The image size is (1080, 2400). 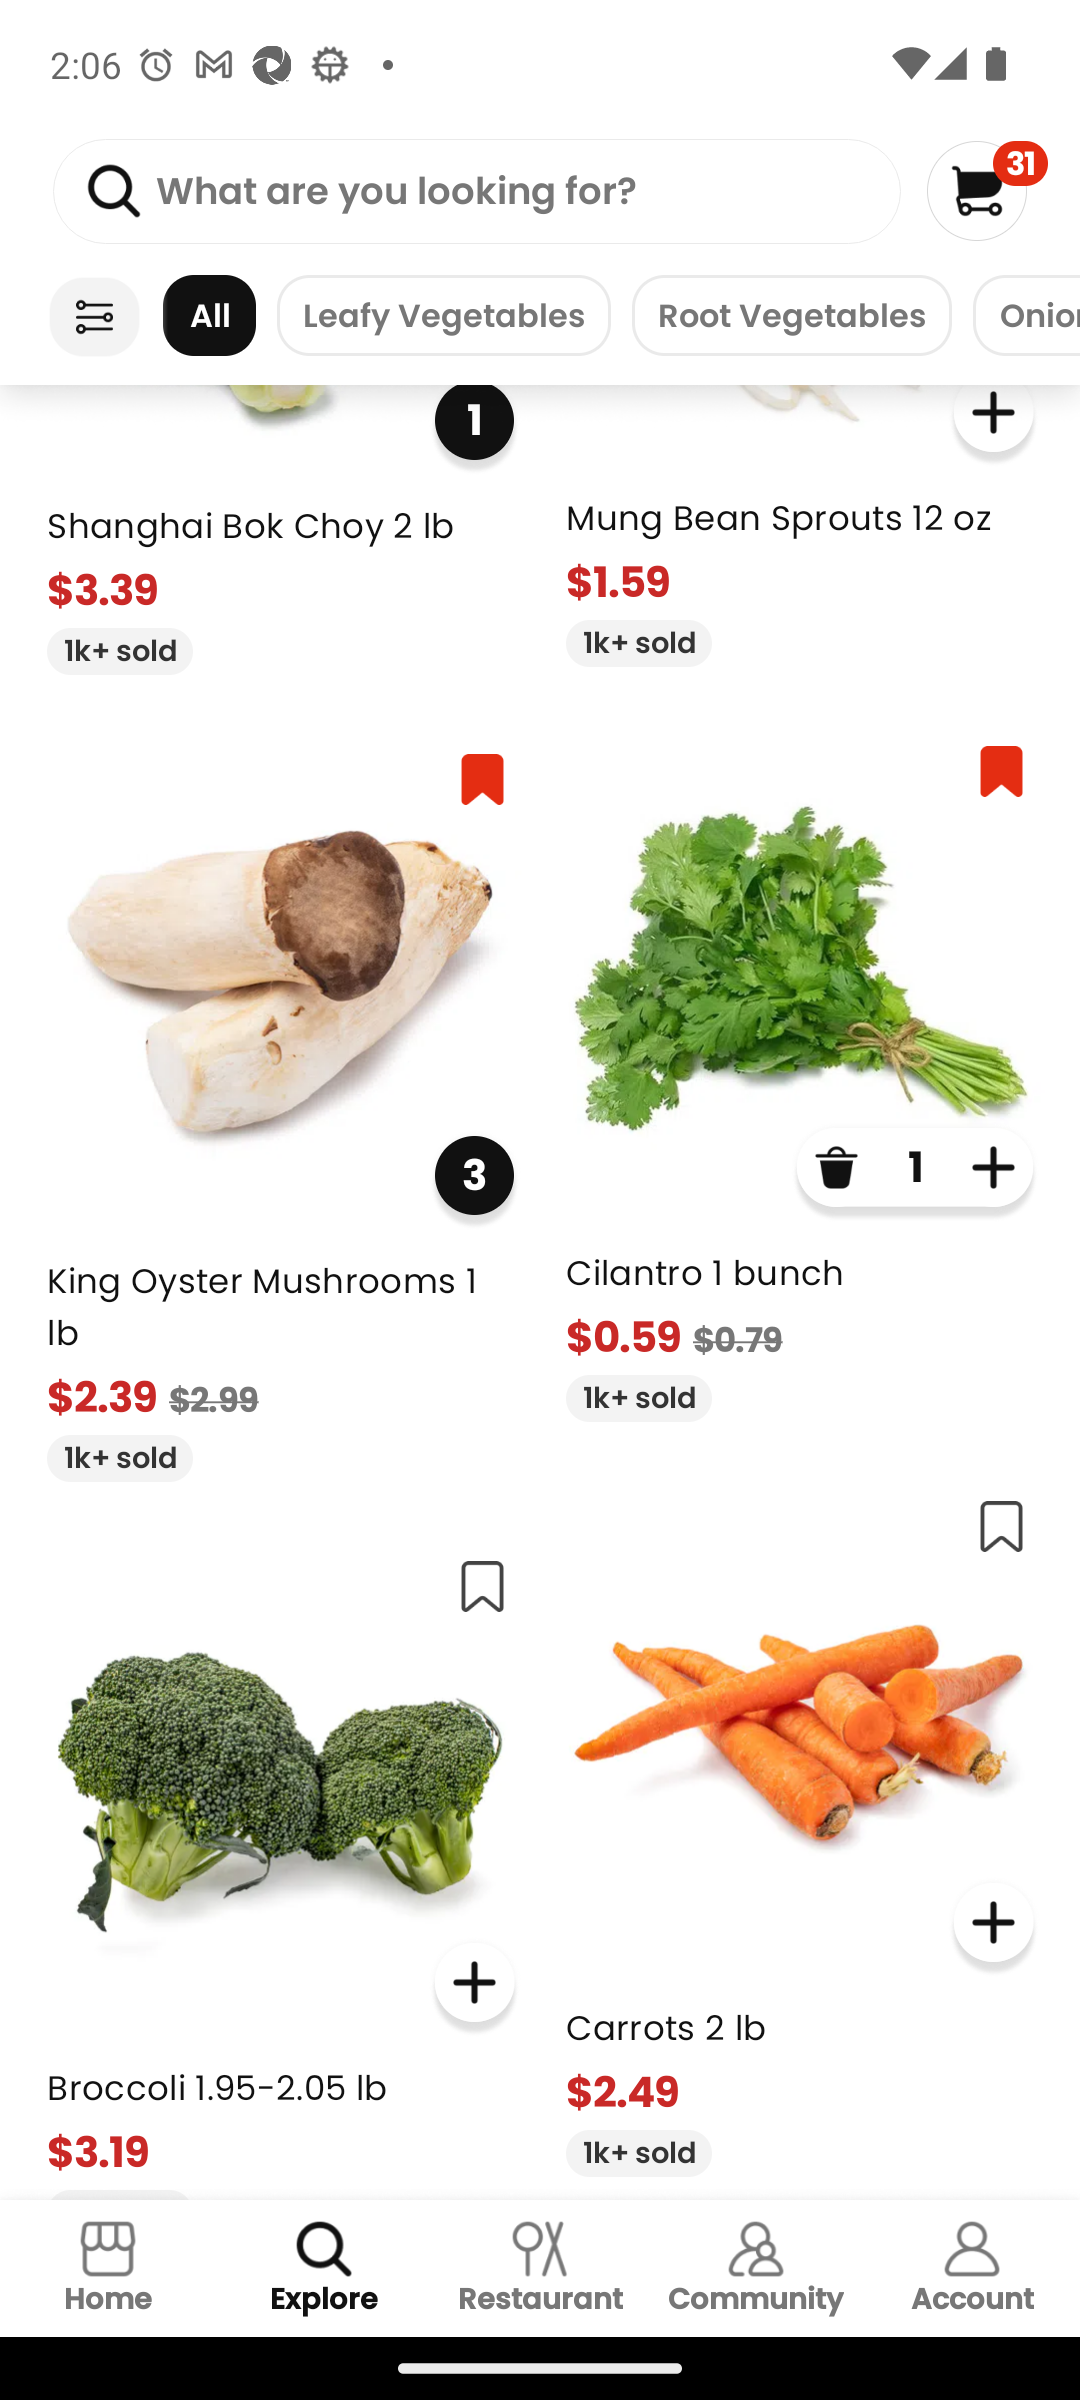 What do you see at coordinates (800, 1824) in the screenshot?
I see `Carrots 2 lb $2.49 1k+ sold` at bounding box center [800, 1824].